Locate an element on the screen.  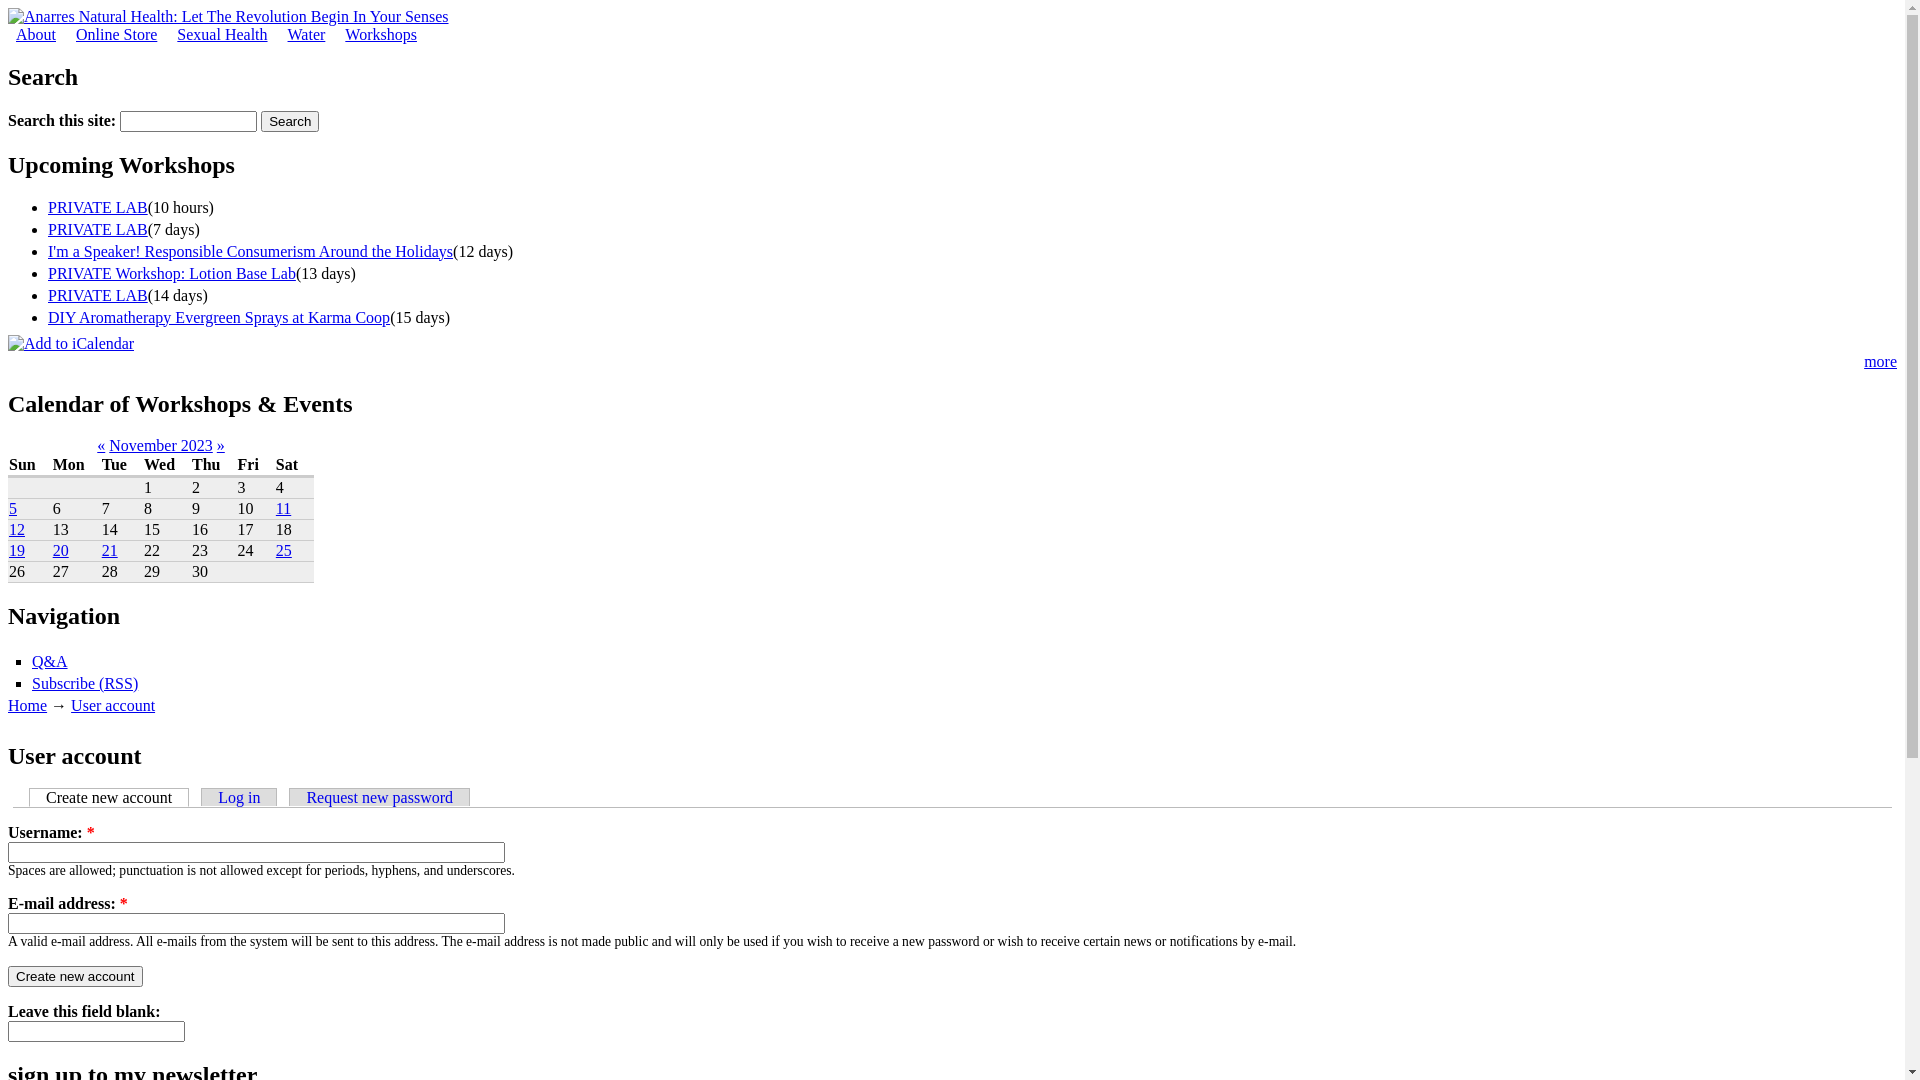
20 is located at coordinates (61, 550).